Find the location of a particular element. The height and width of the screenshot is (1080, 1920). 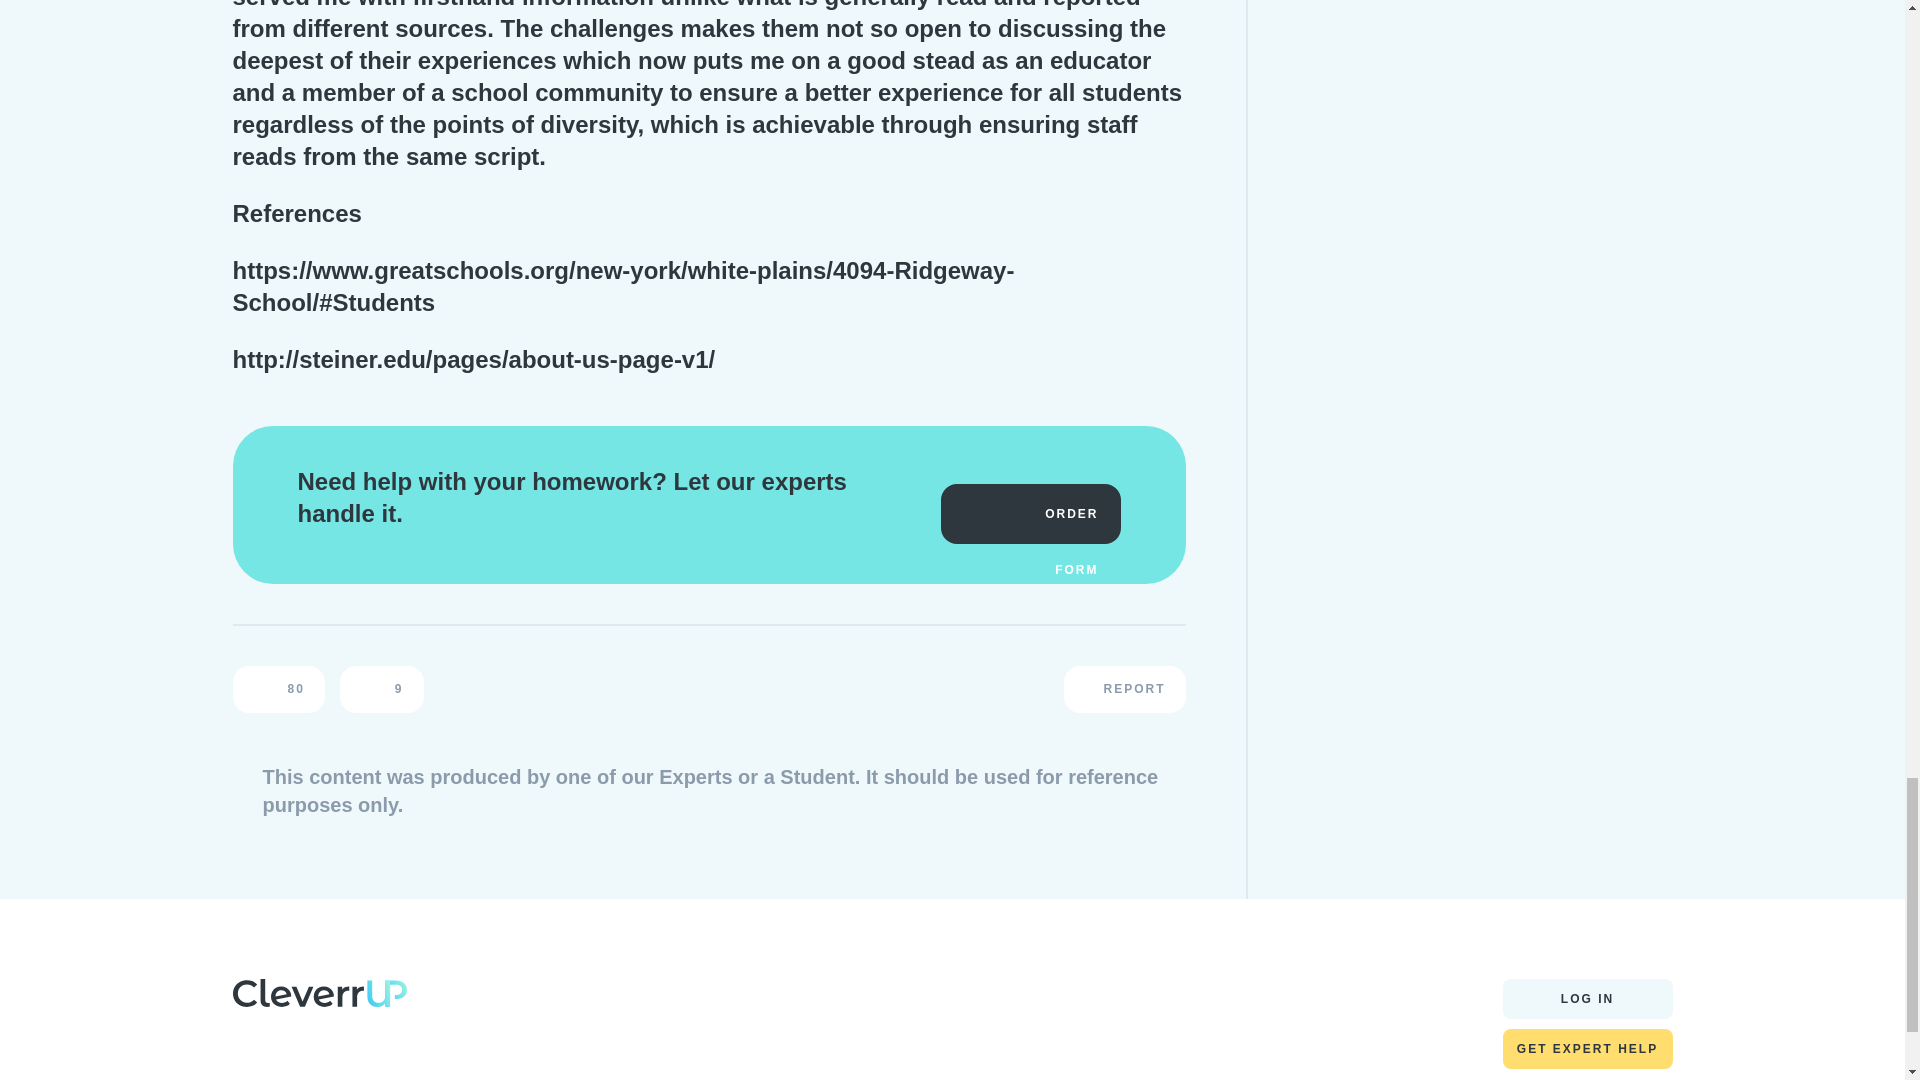

REPORT is located at coordinates (1124, 689).